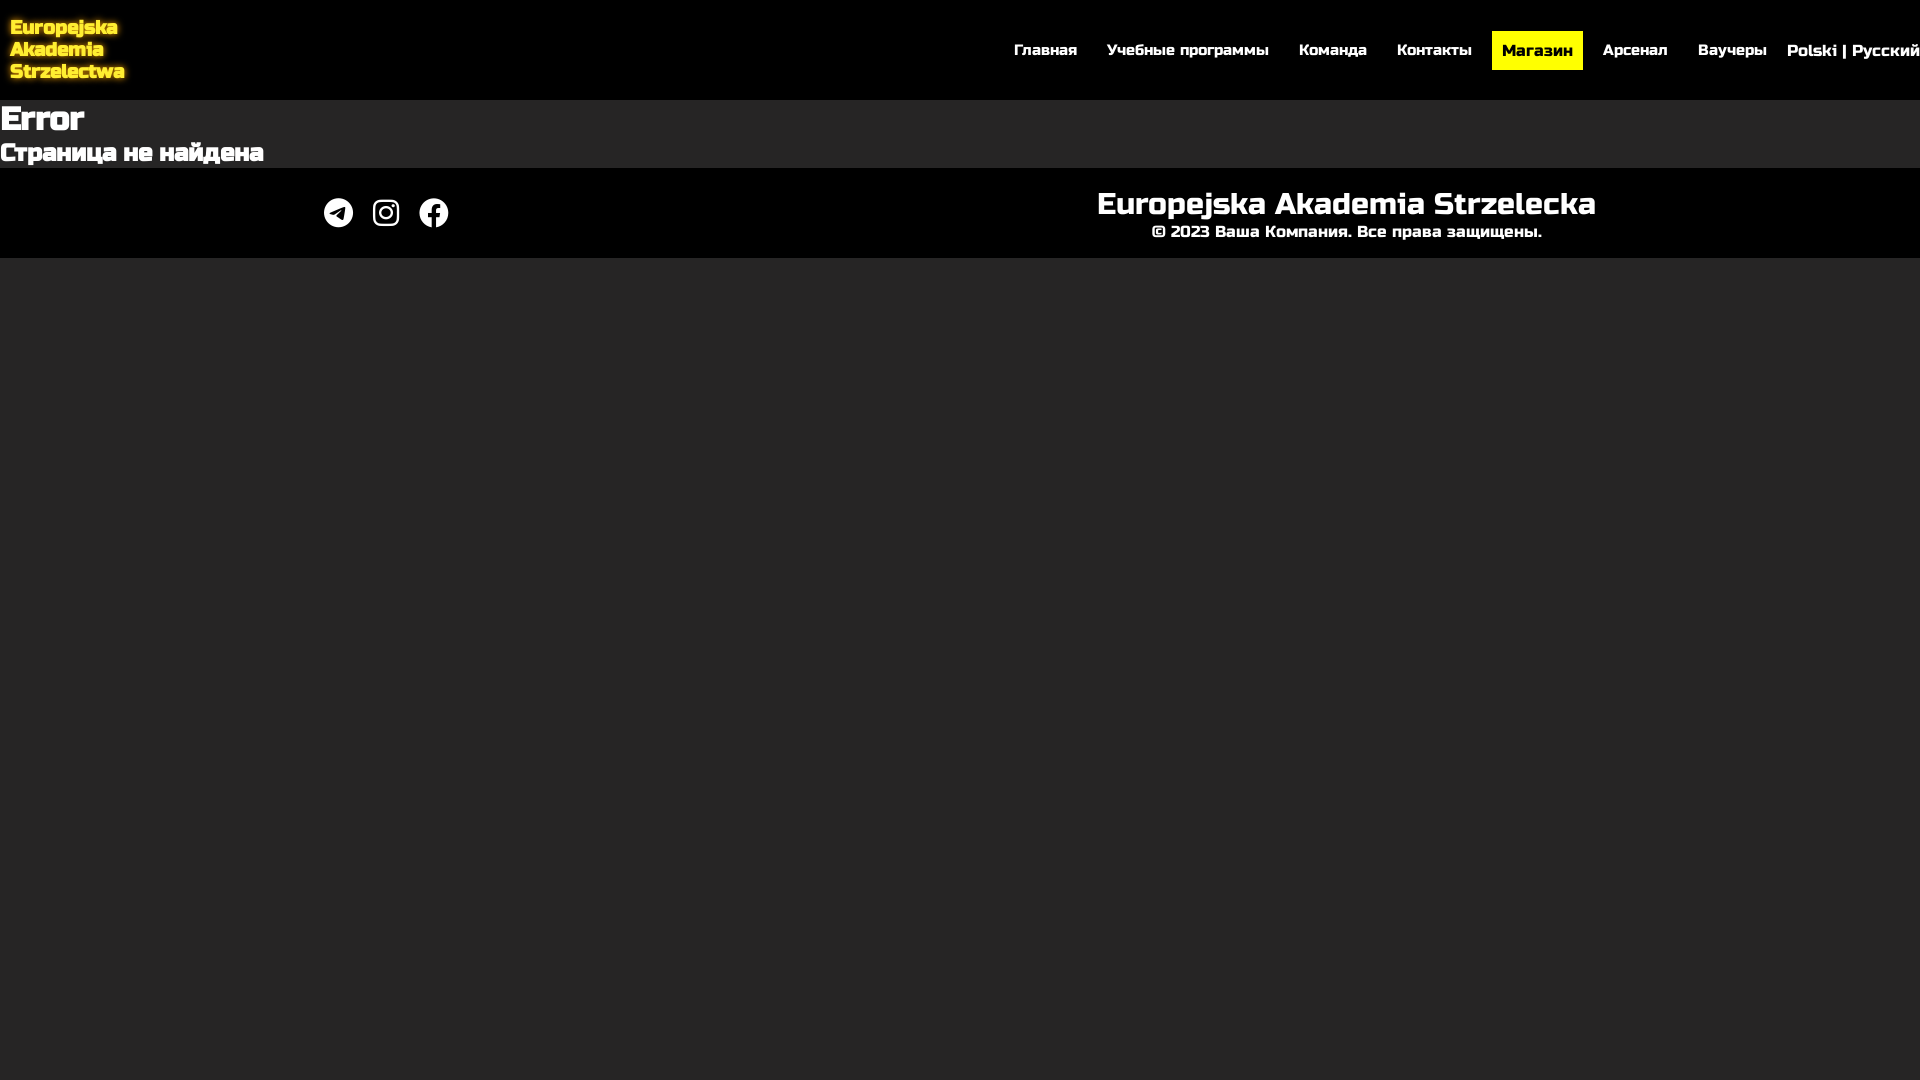  Describe the element at coordinates (1812, 50) in the screenshot. I see `Polski` at that location.